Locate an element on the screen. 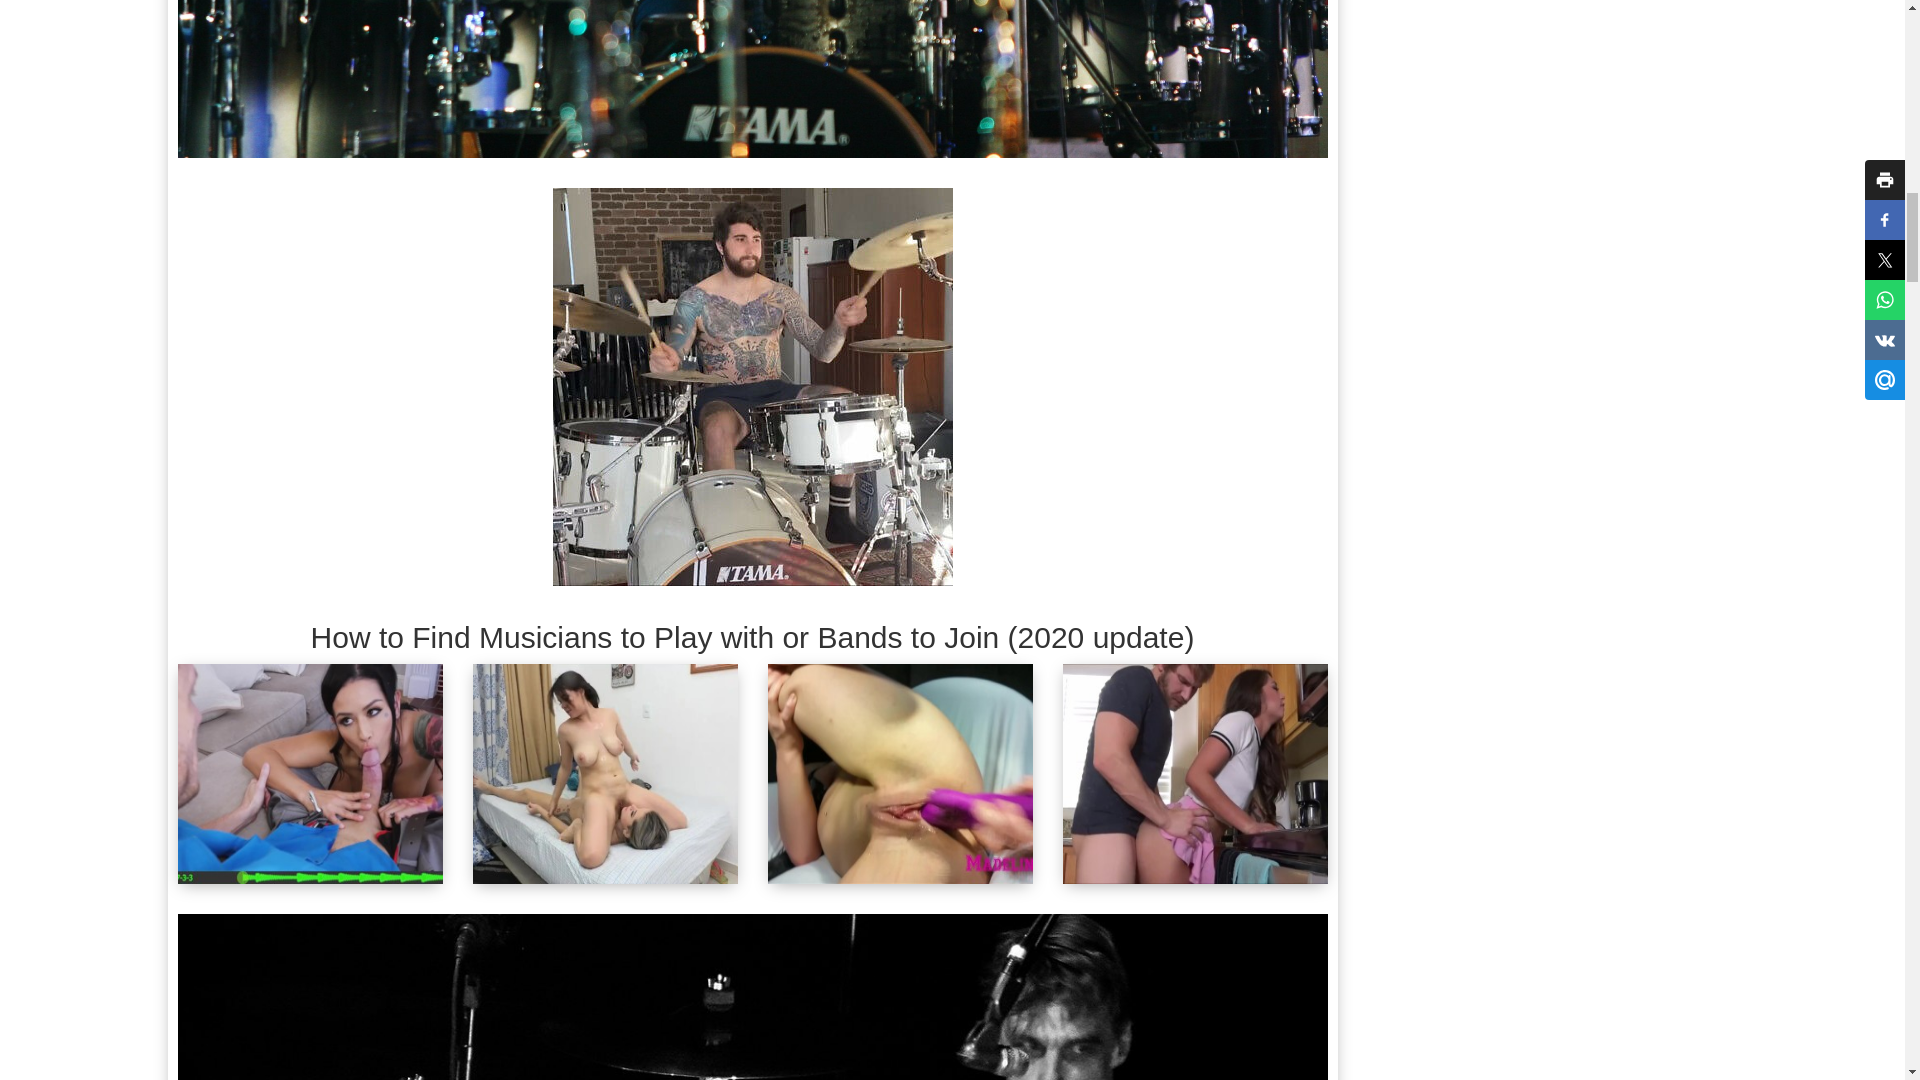  Nude fit hot snatch is located at coordinates (752, 386).